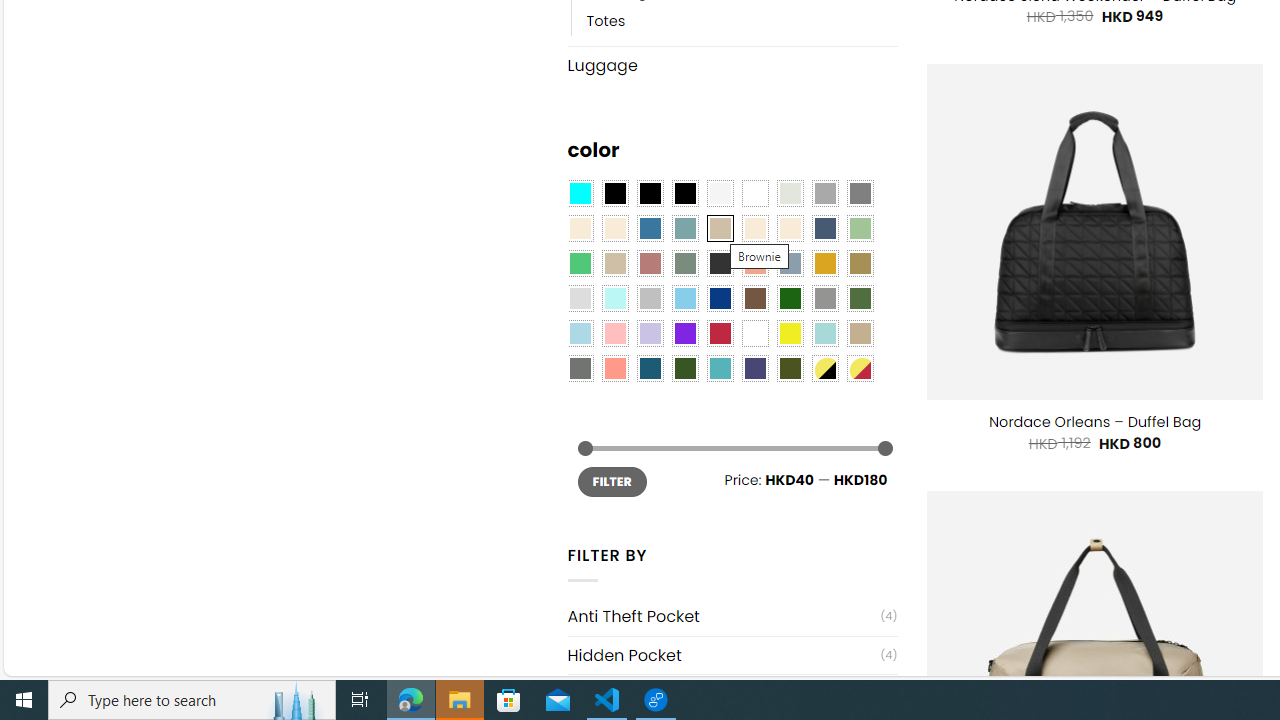 This screenshot has width=1280, height=720. I want to click on Yellow-Black, so click(824, 368).